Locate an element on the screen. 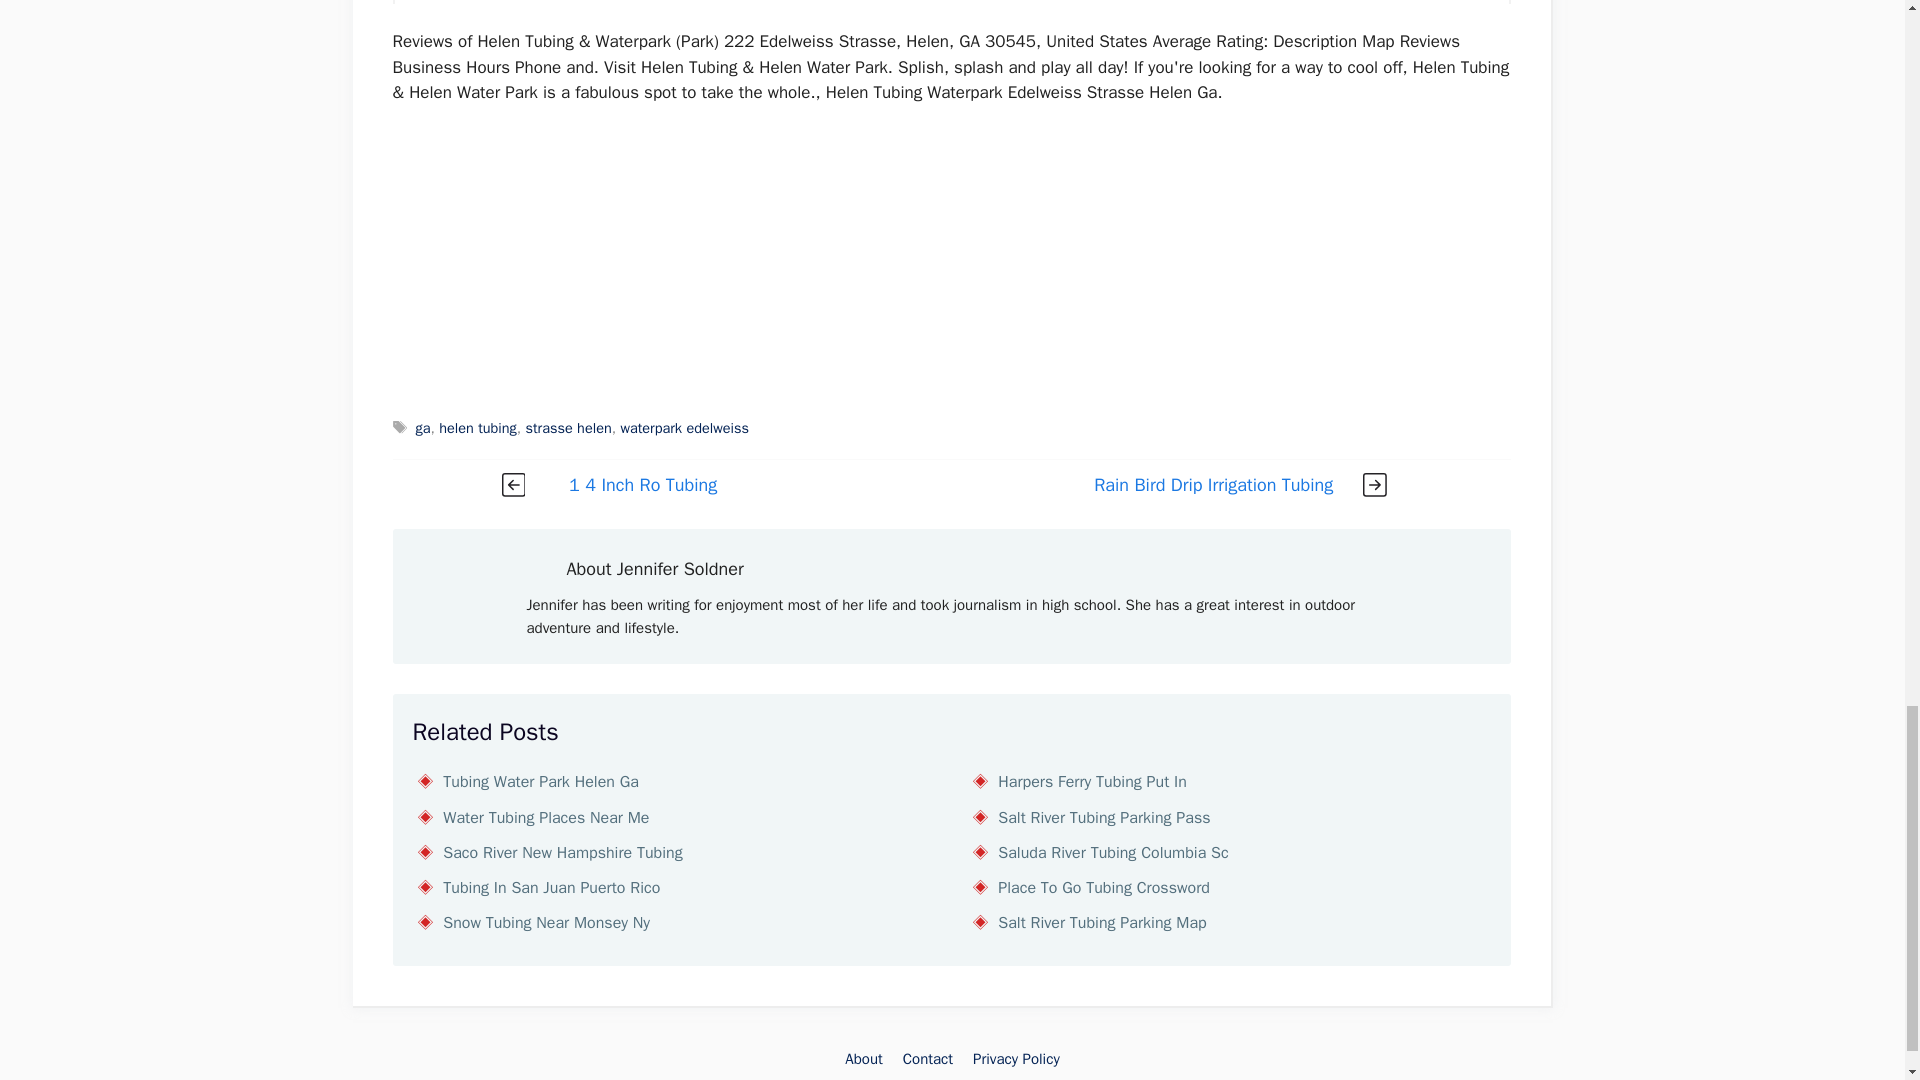  ga is located at coordinates (423, 428).